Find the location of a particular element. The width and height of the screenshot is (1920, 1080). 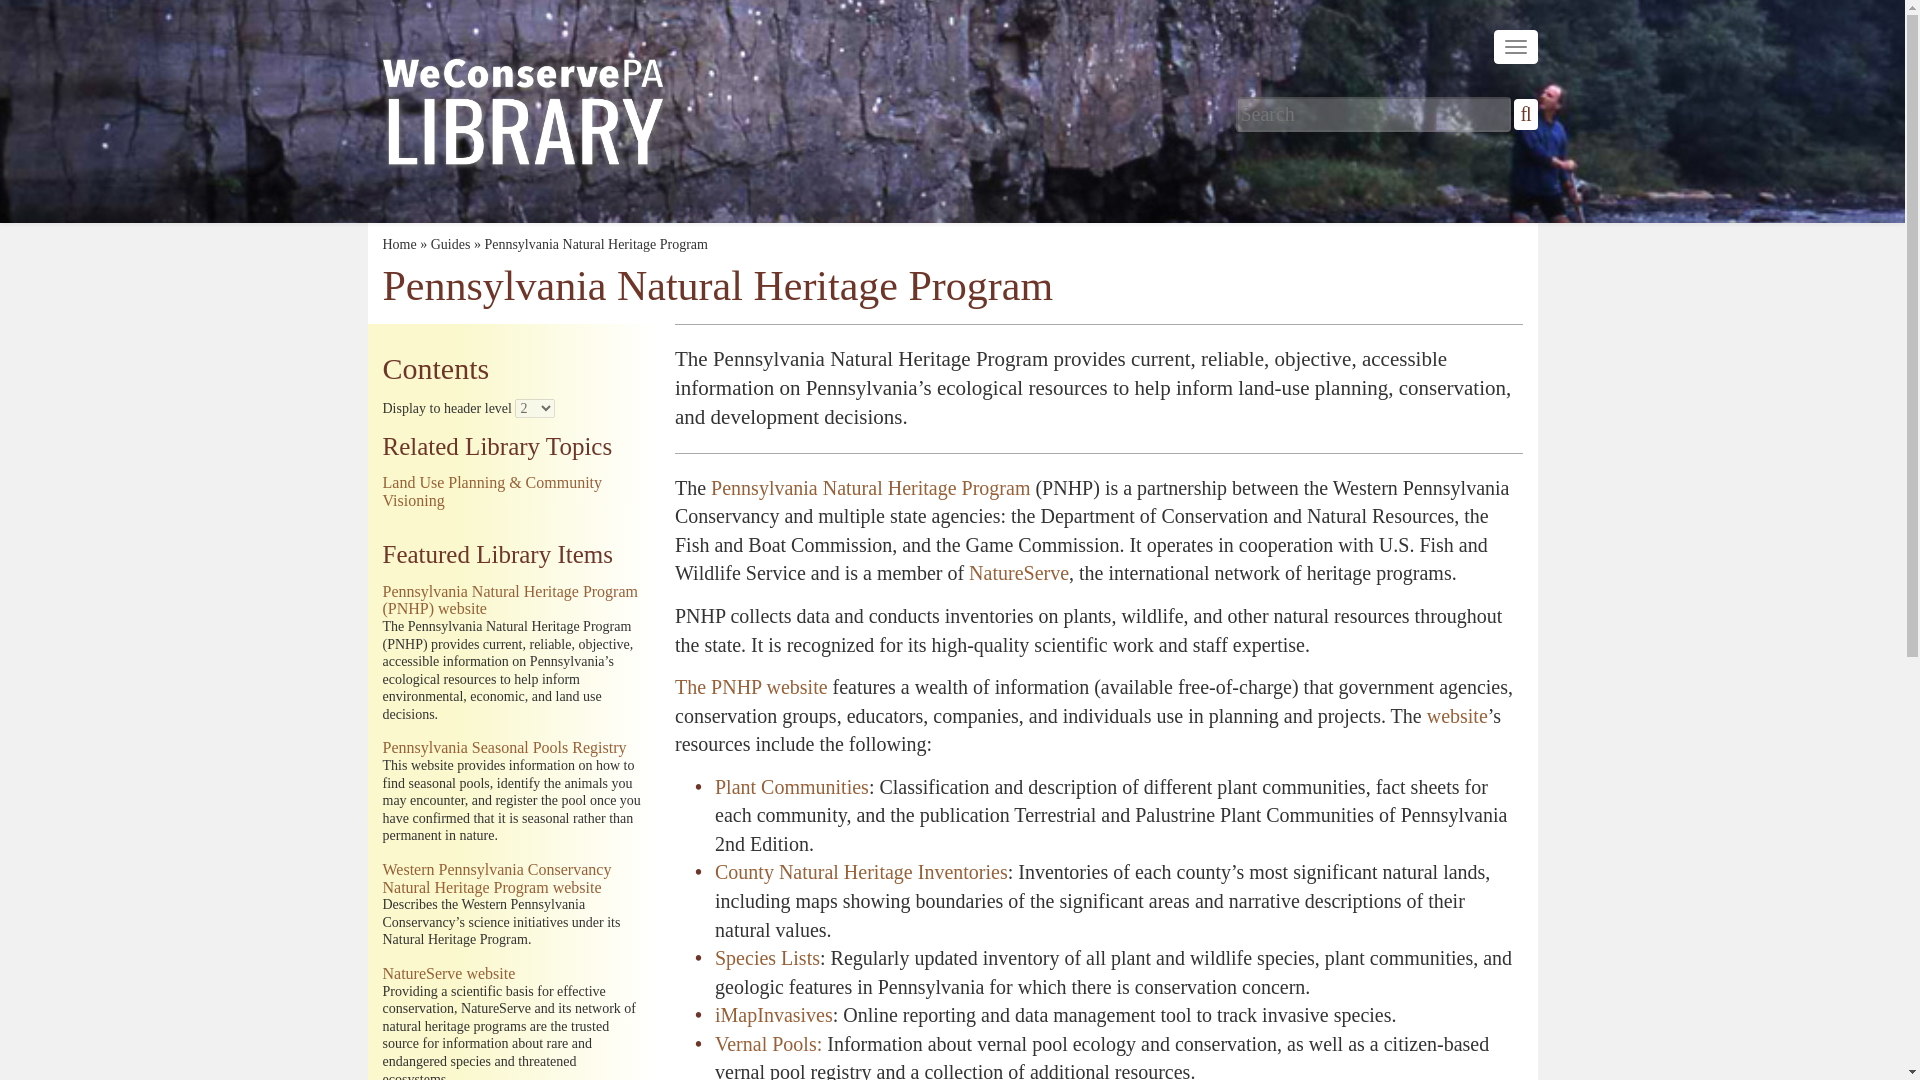

website is located at coordinates (1457, 716).